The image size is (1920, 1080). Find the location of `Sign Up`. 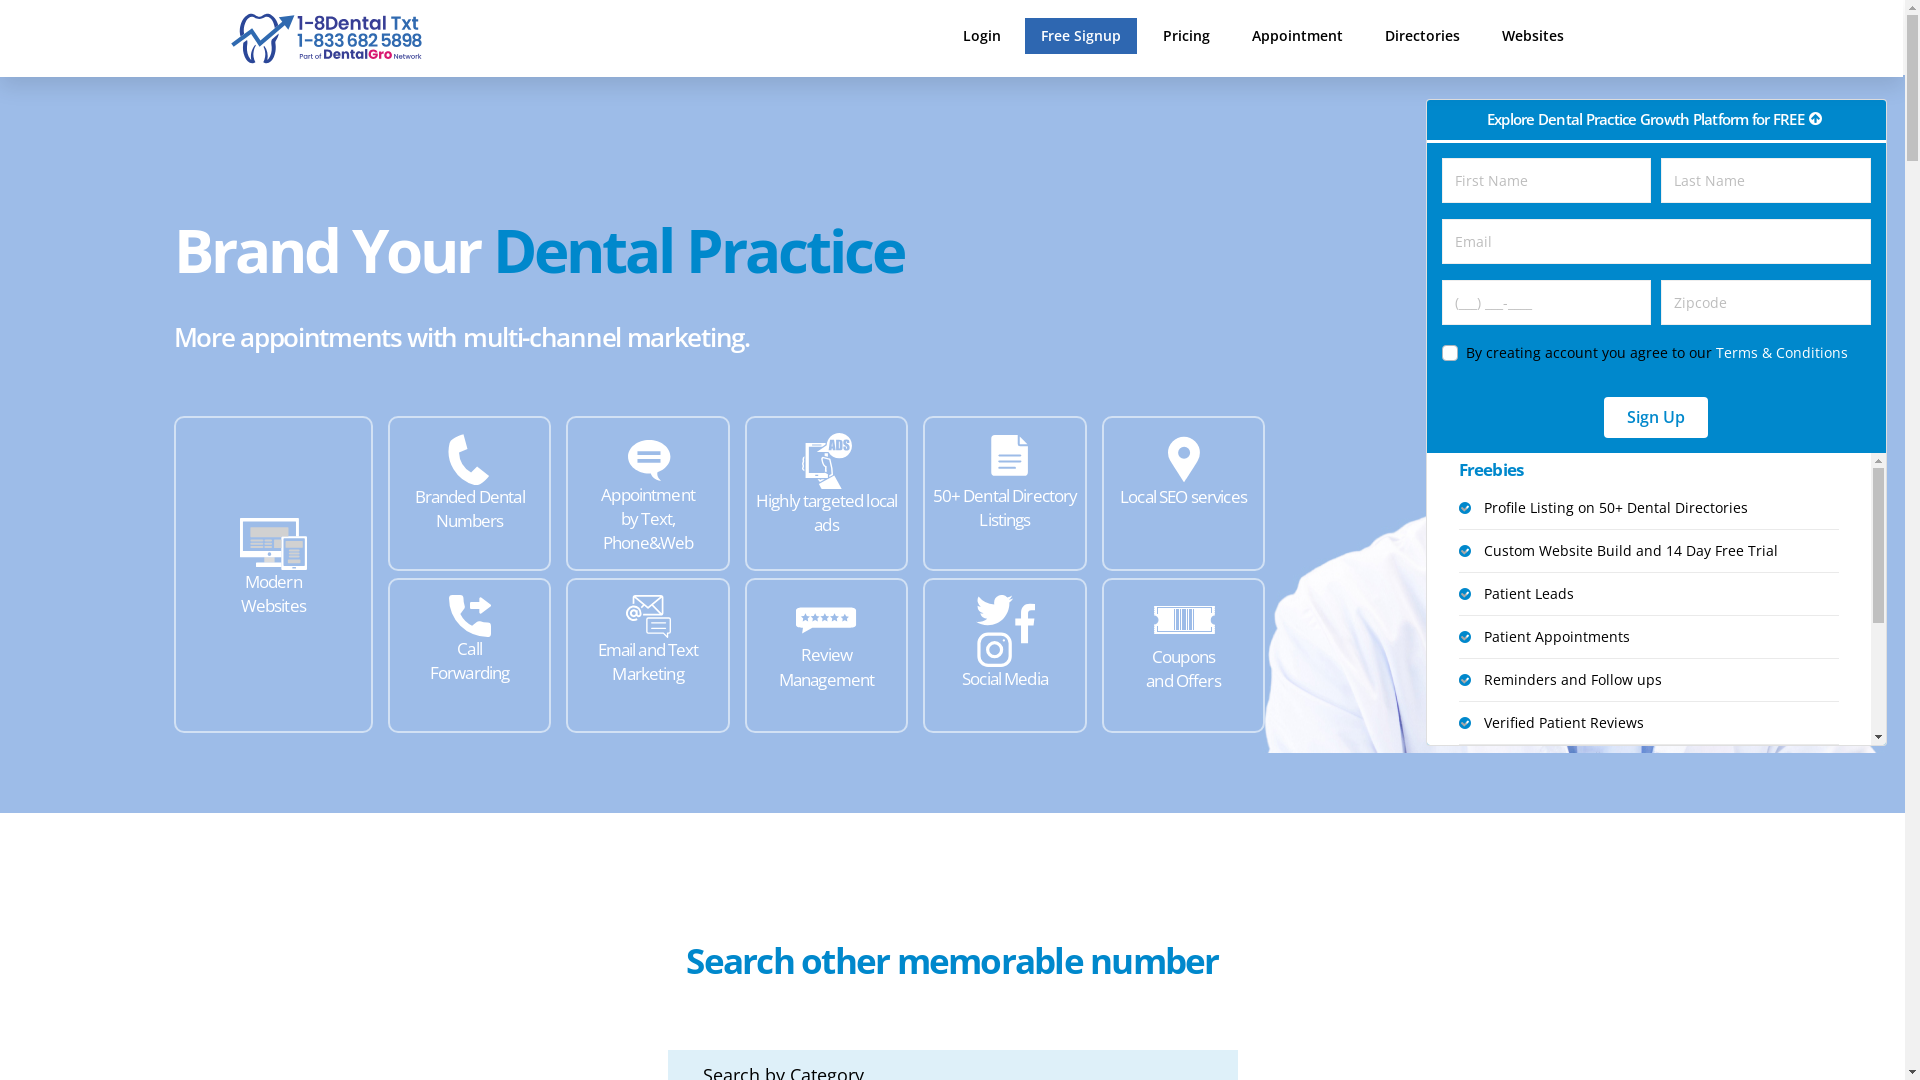

Sign Up is located at coordinates (1656, 417).